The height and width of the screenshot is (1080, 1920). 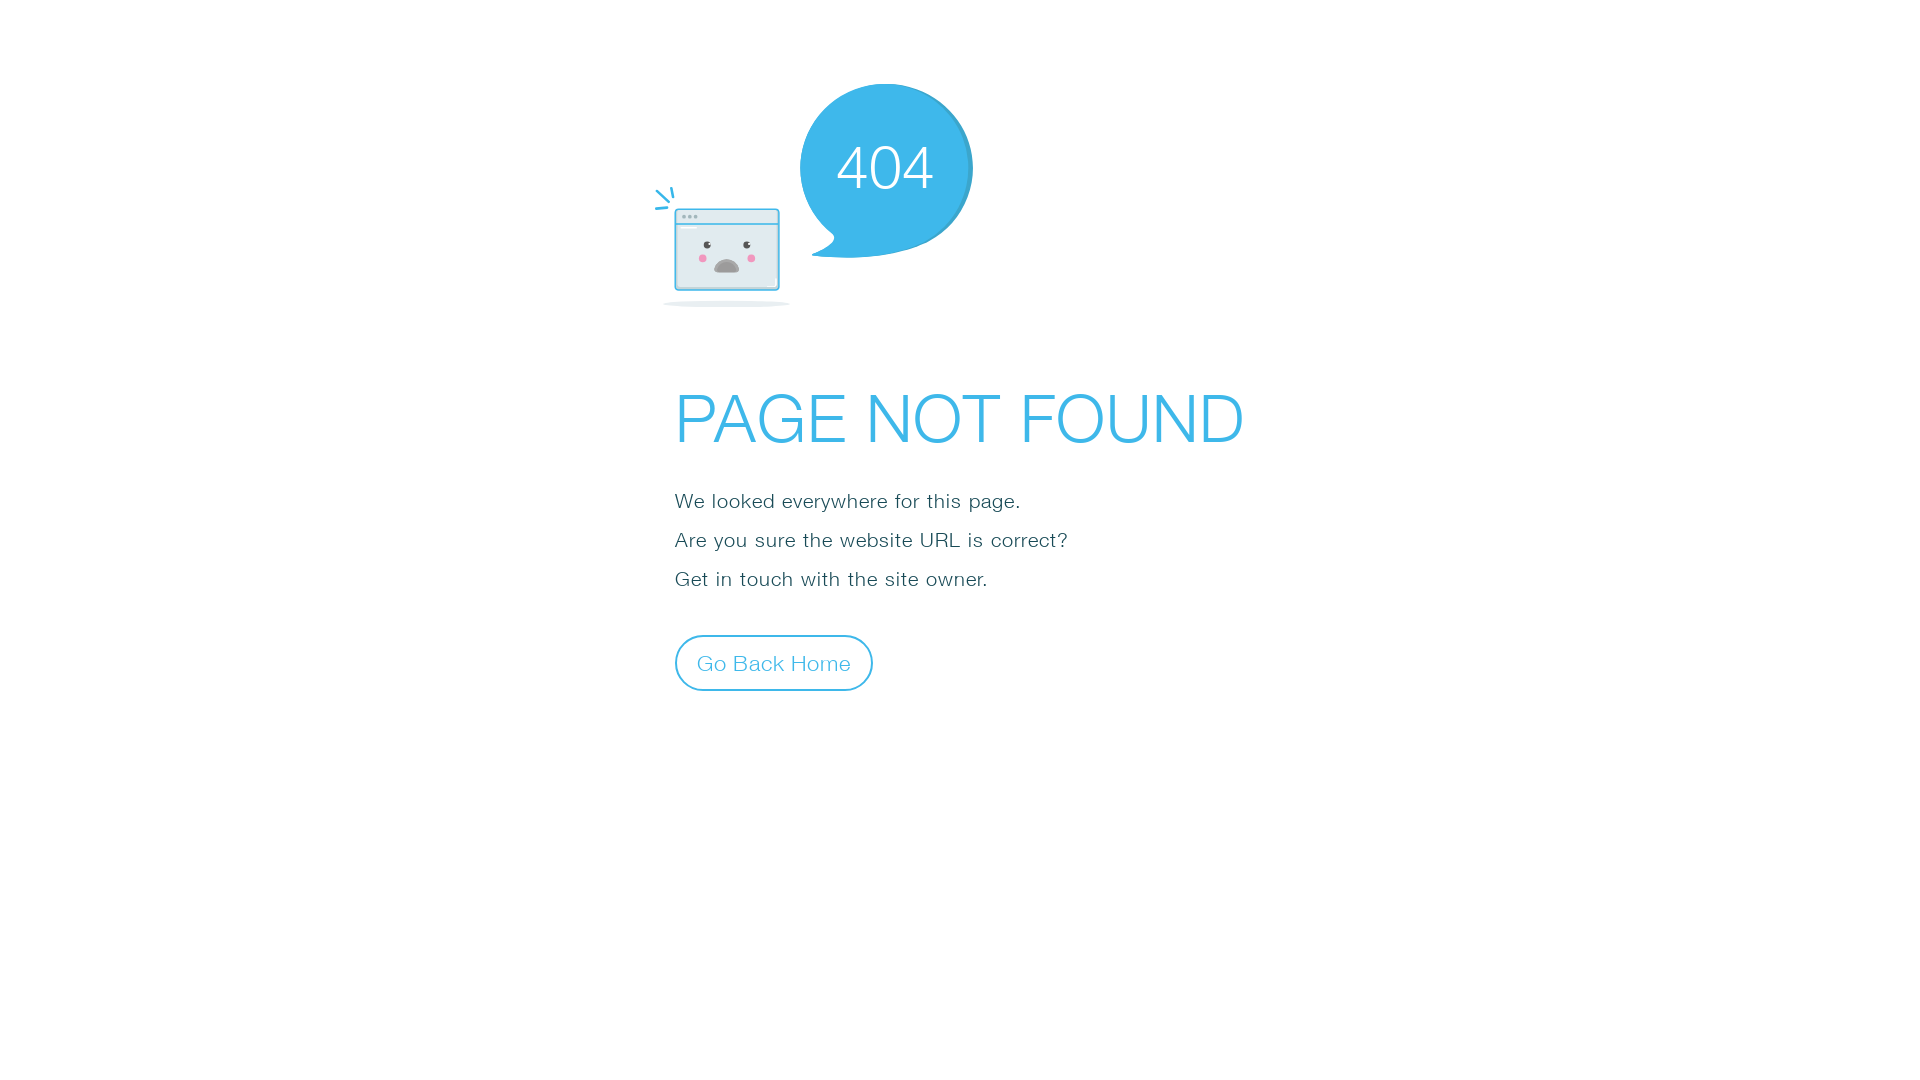 I want to click on Go Back Home, so click(x=774, y=662).